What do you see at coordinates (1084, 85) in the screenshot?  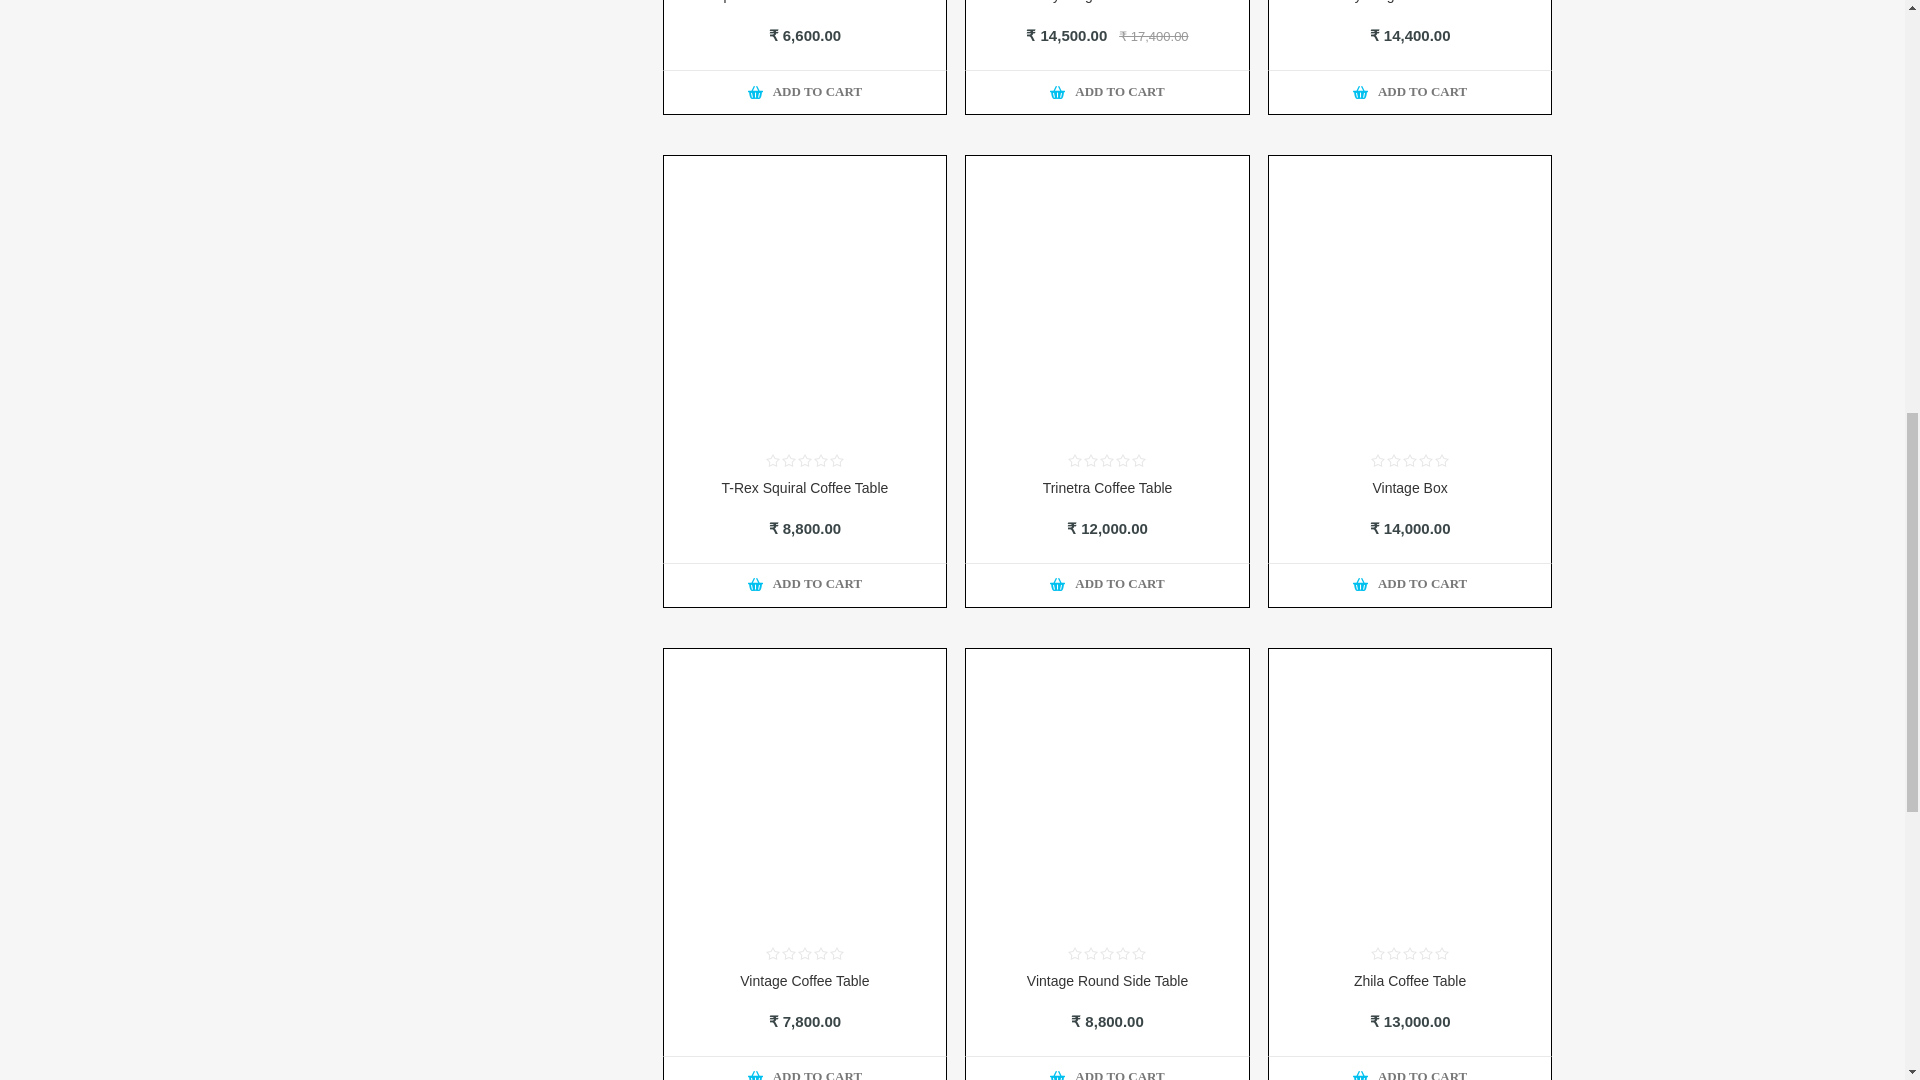 I see `Add to compare list` at bounding box center [1084, 85].